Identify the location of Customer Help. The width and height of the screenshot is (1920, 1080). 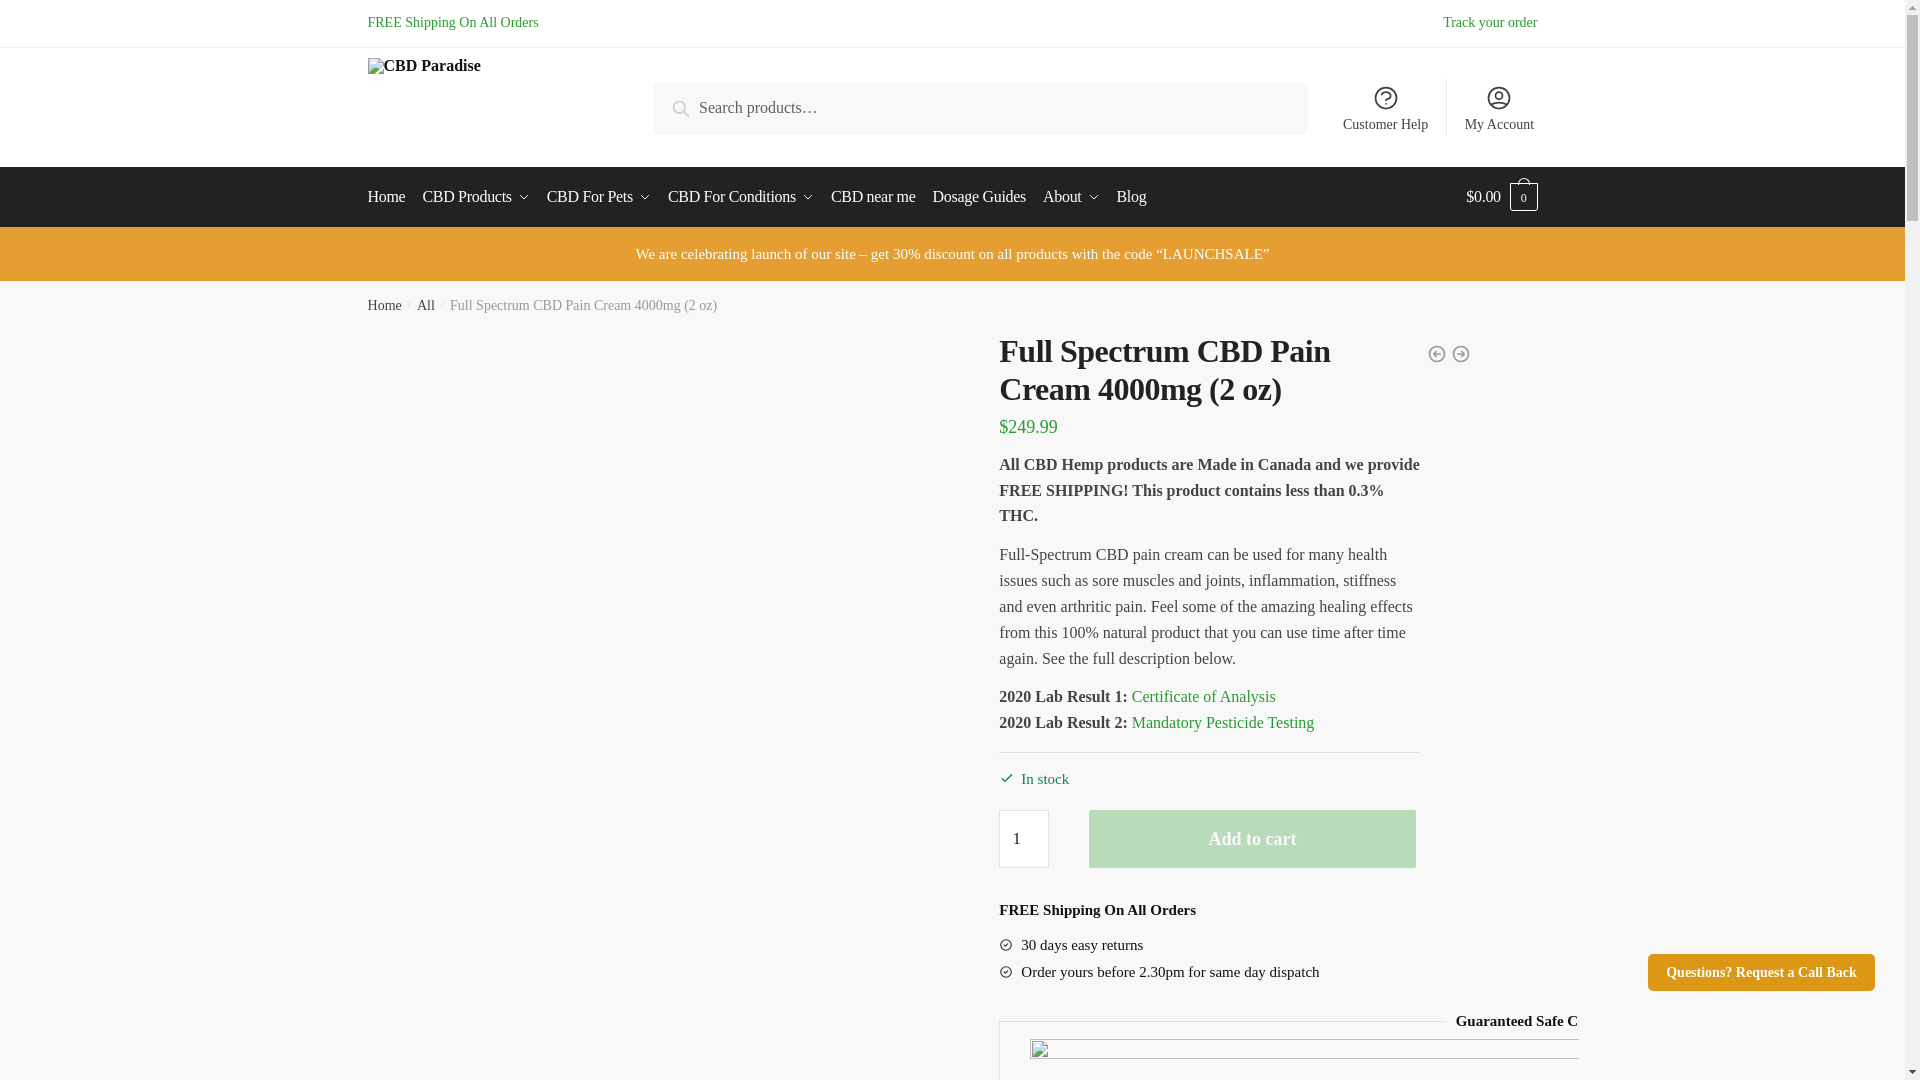
(1386, 108).